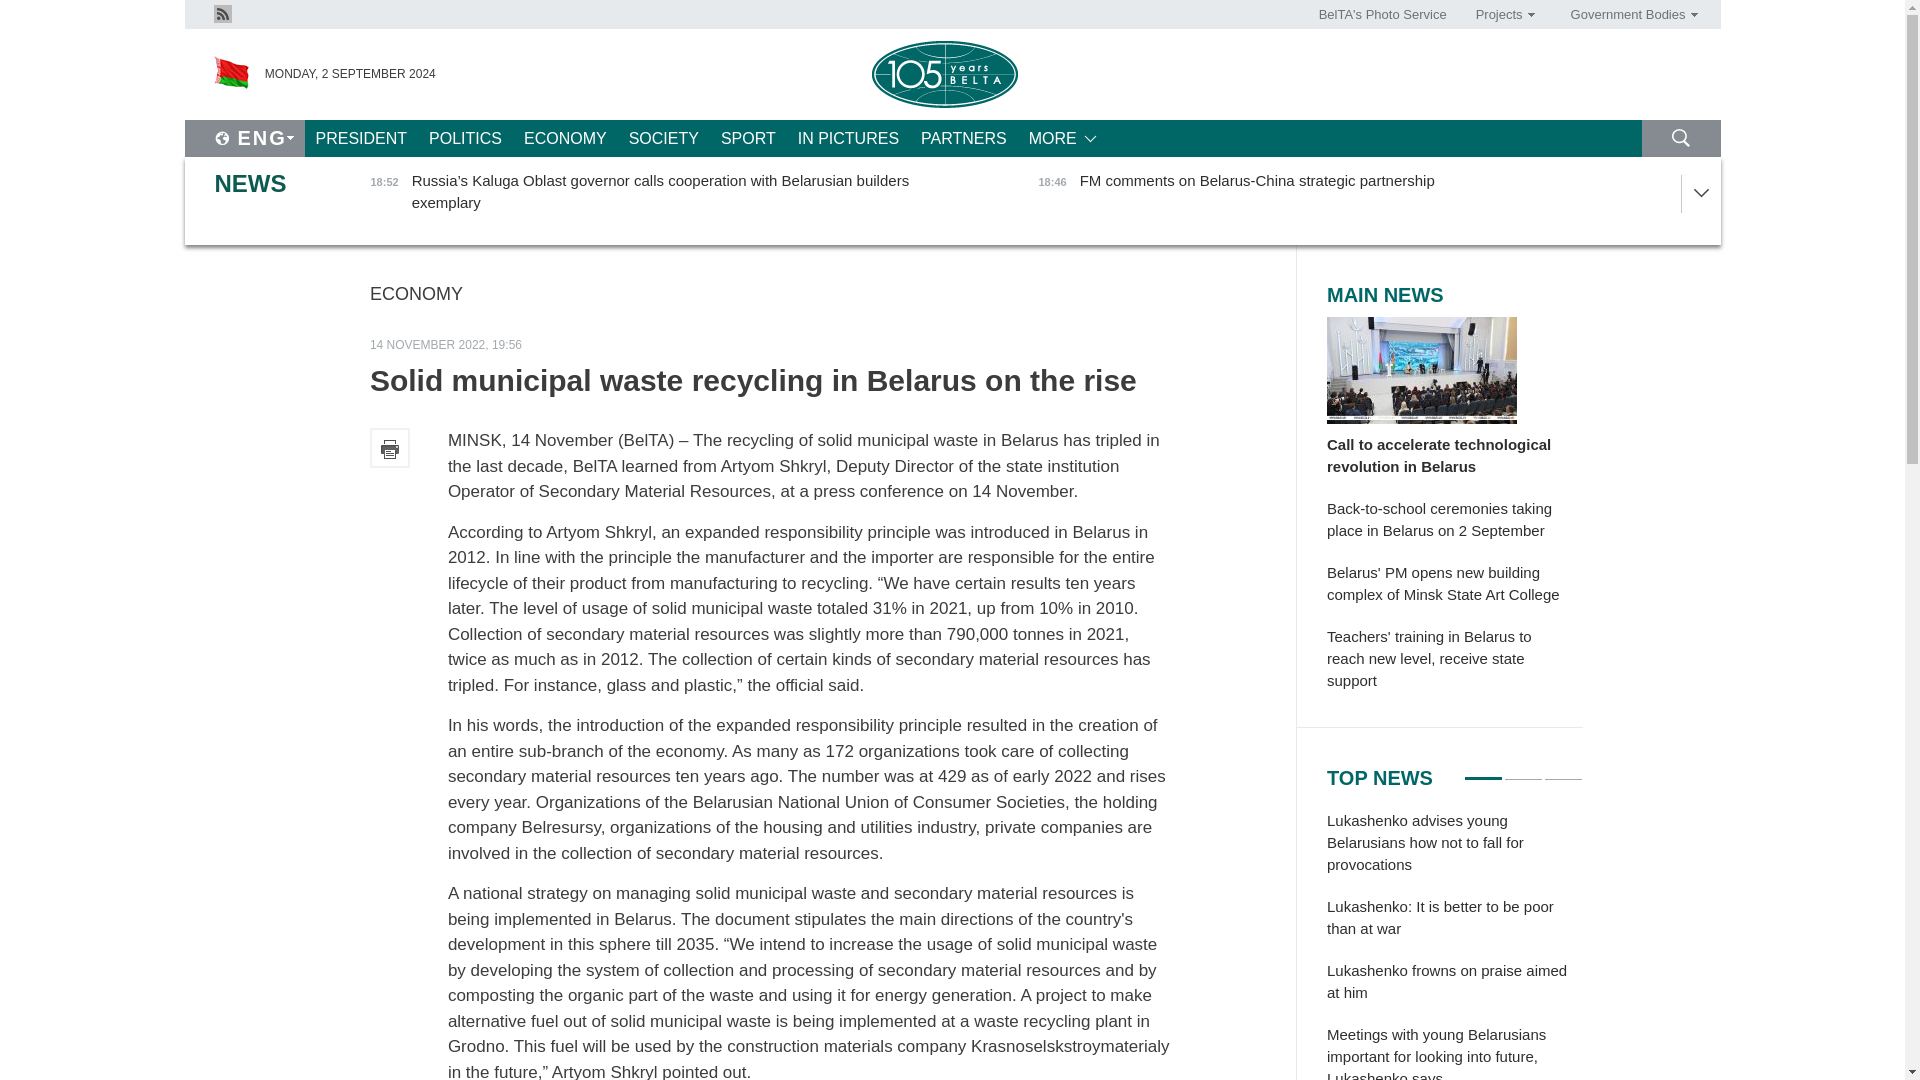 The height and width of the screenshot is (1080, 1920). What do you see at coordinates (1383, 14) in the screenshot?
I see `BelTA's Photo Service` at bounding box center [1383, 14].